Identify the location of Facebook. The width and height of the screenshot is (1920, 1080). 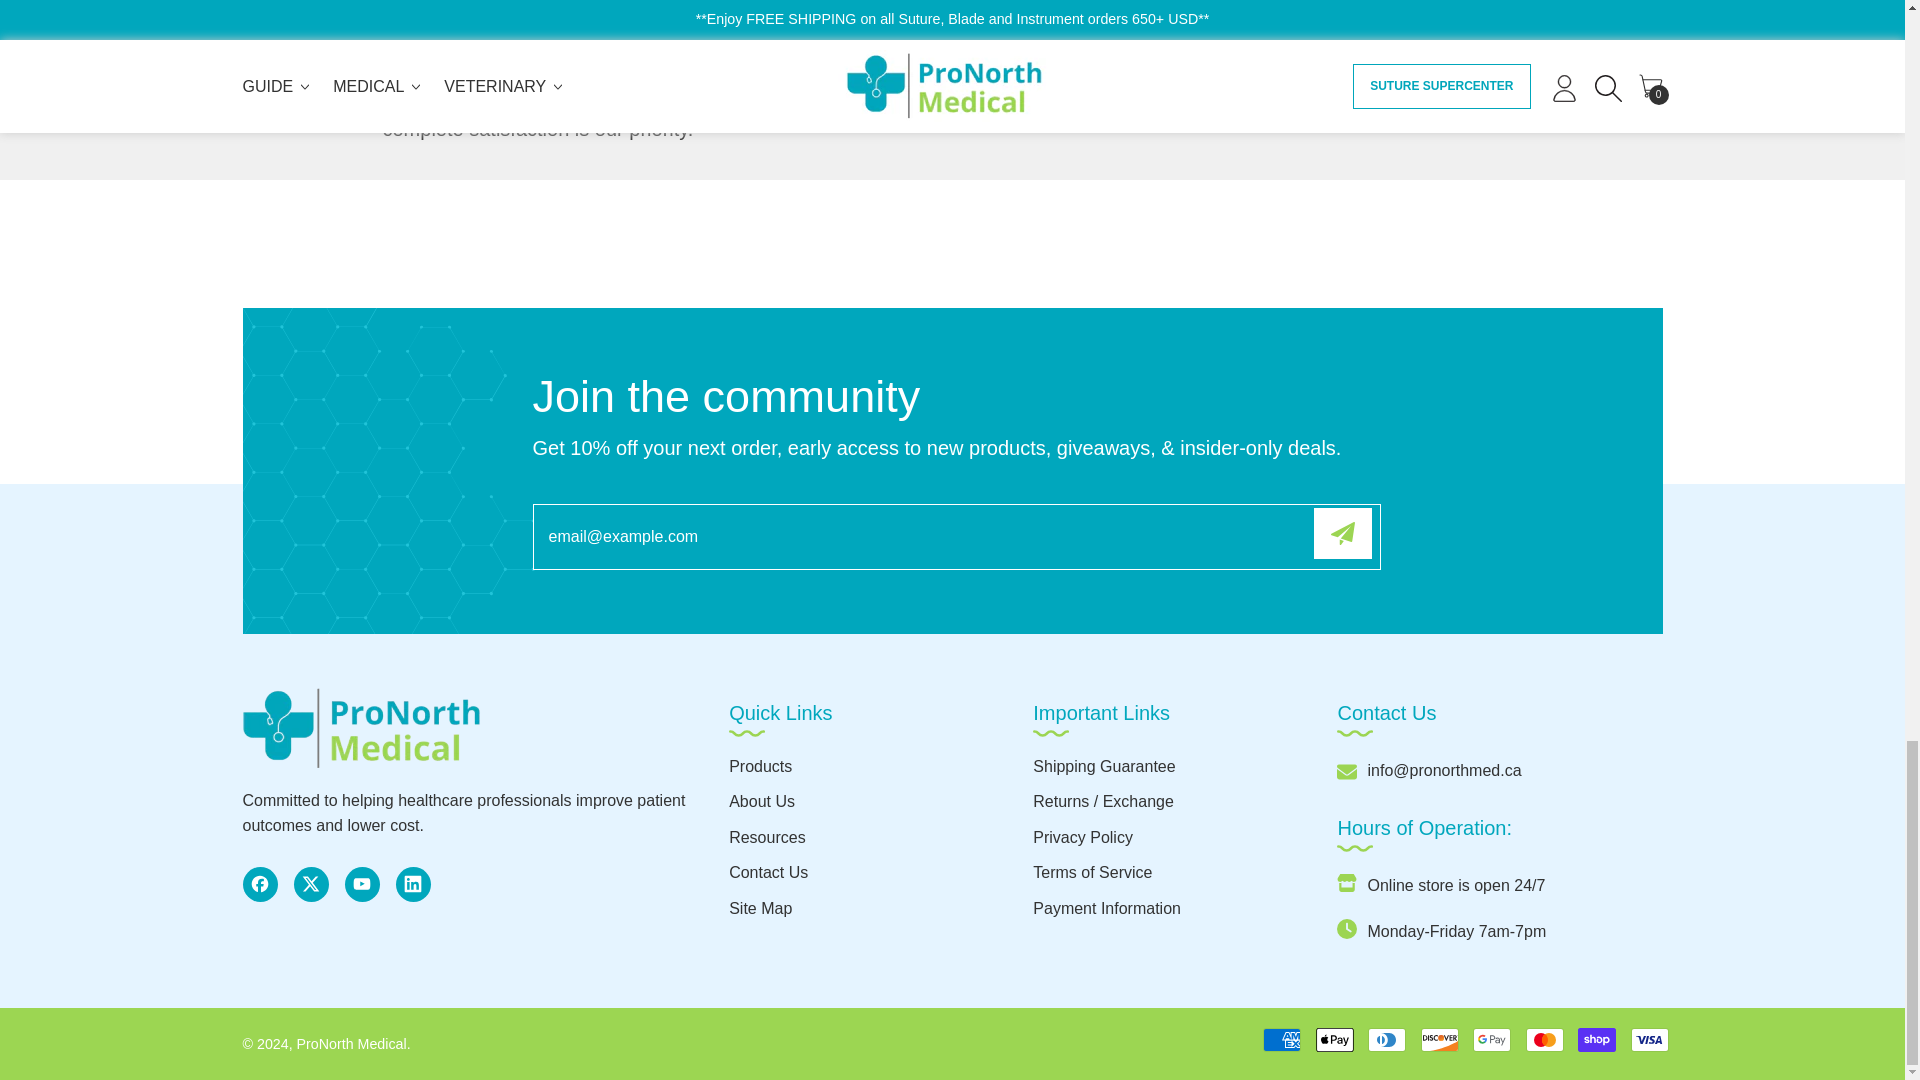
(258, 884).